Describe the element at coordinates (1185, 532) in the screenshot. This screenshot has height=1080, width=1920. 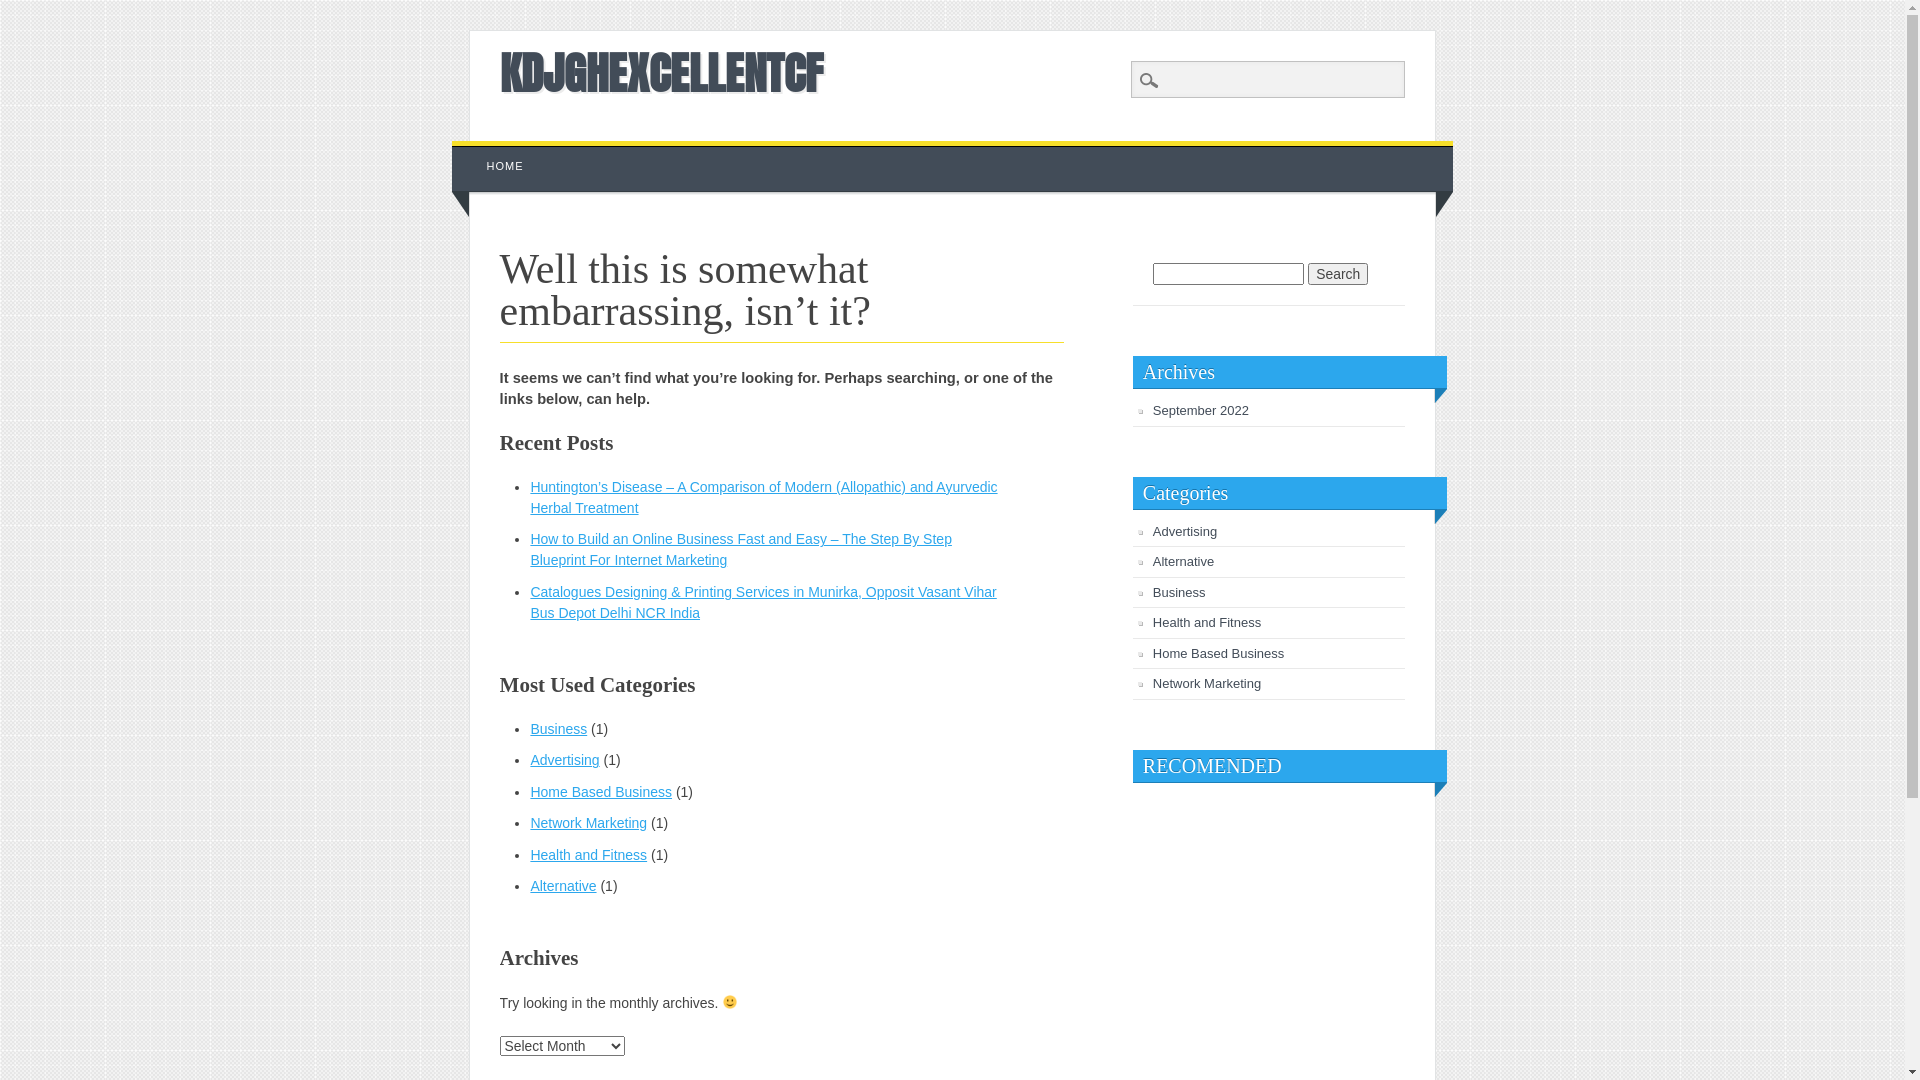
I see `Advertising` at that location.